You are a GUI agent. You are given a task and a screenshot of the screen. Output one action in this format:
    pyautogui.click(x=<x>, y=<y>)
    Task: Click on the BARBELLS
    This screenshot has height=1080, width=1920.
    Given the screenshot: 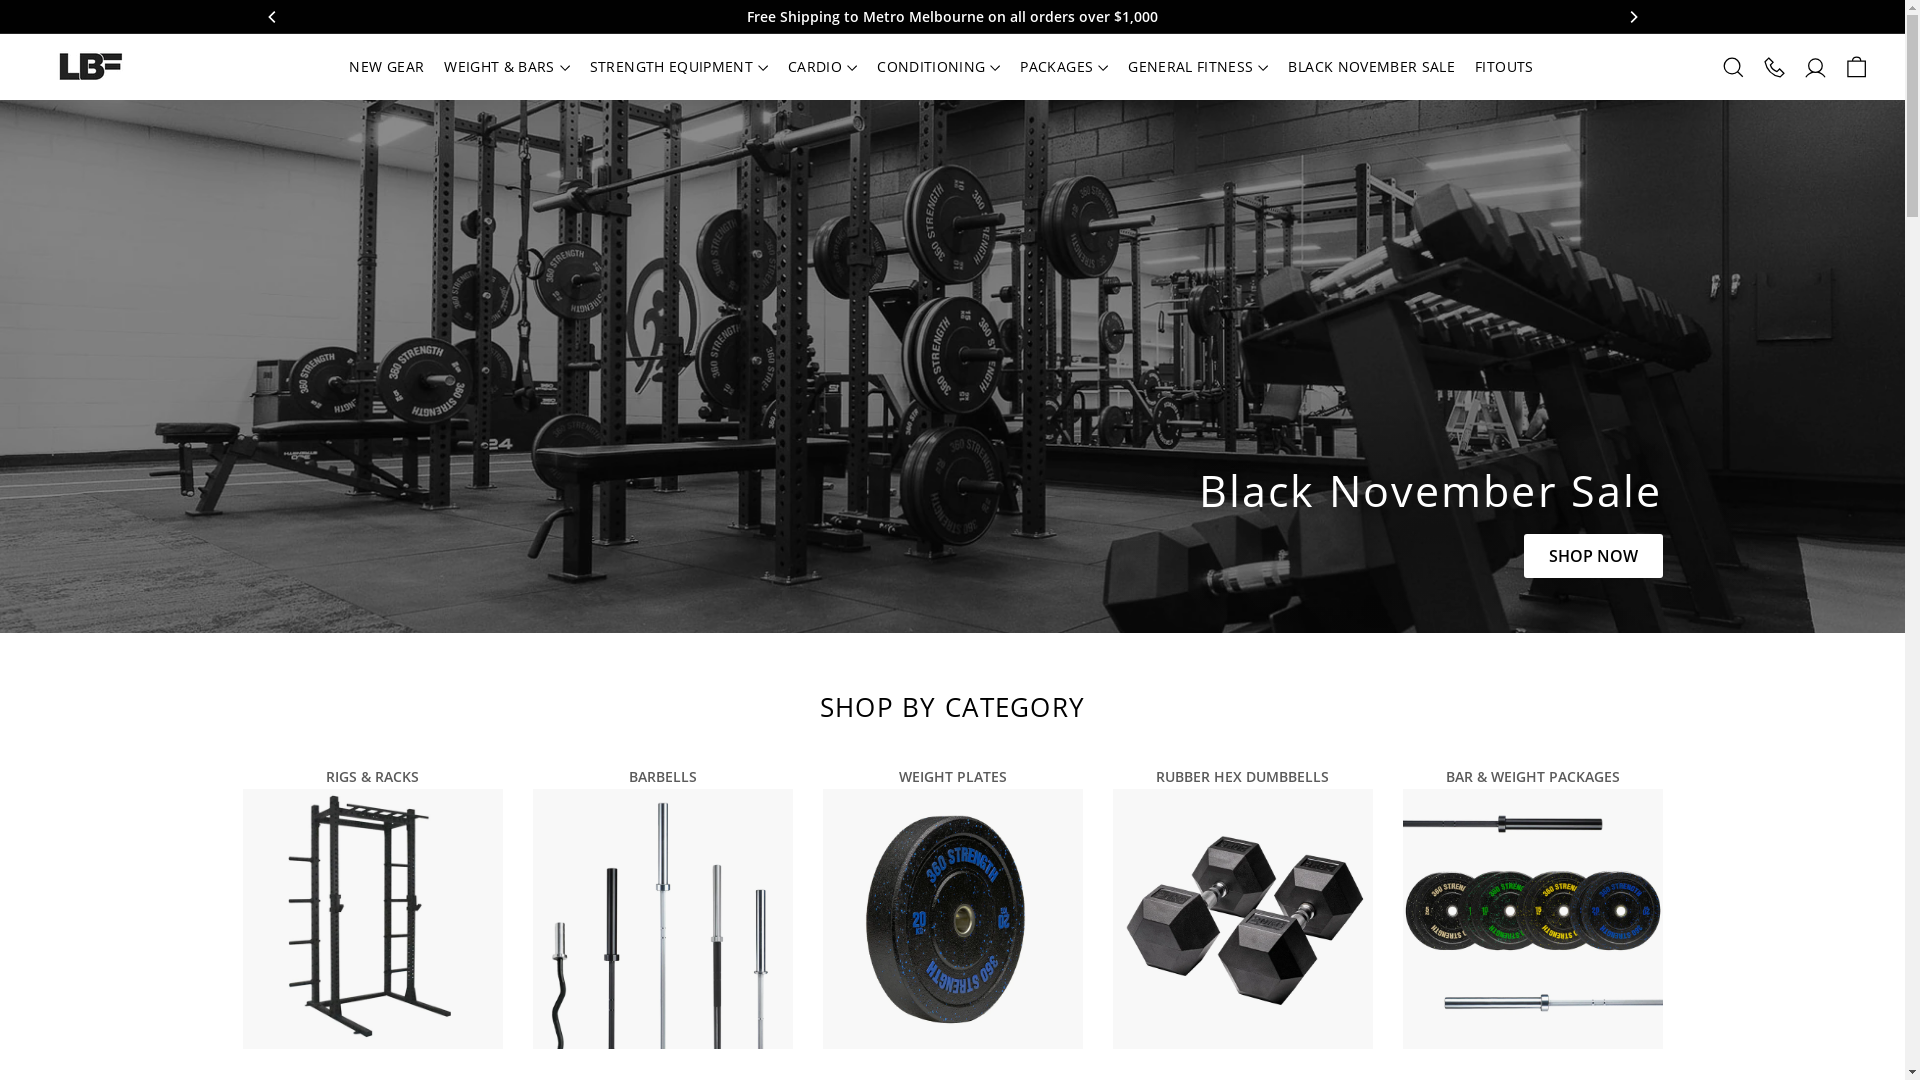 What is the action you would take?
    pyautogui.click(x=662, y=904)
    